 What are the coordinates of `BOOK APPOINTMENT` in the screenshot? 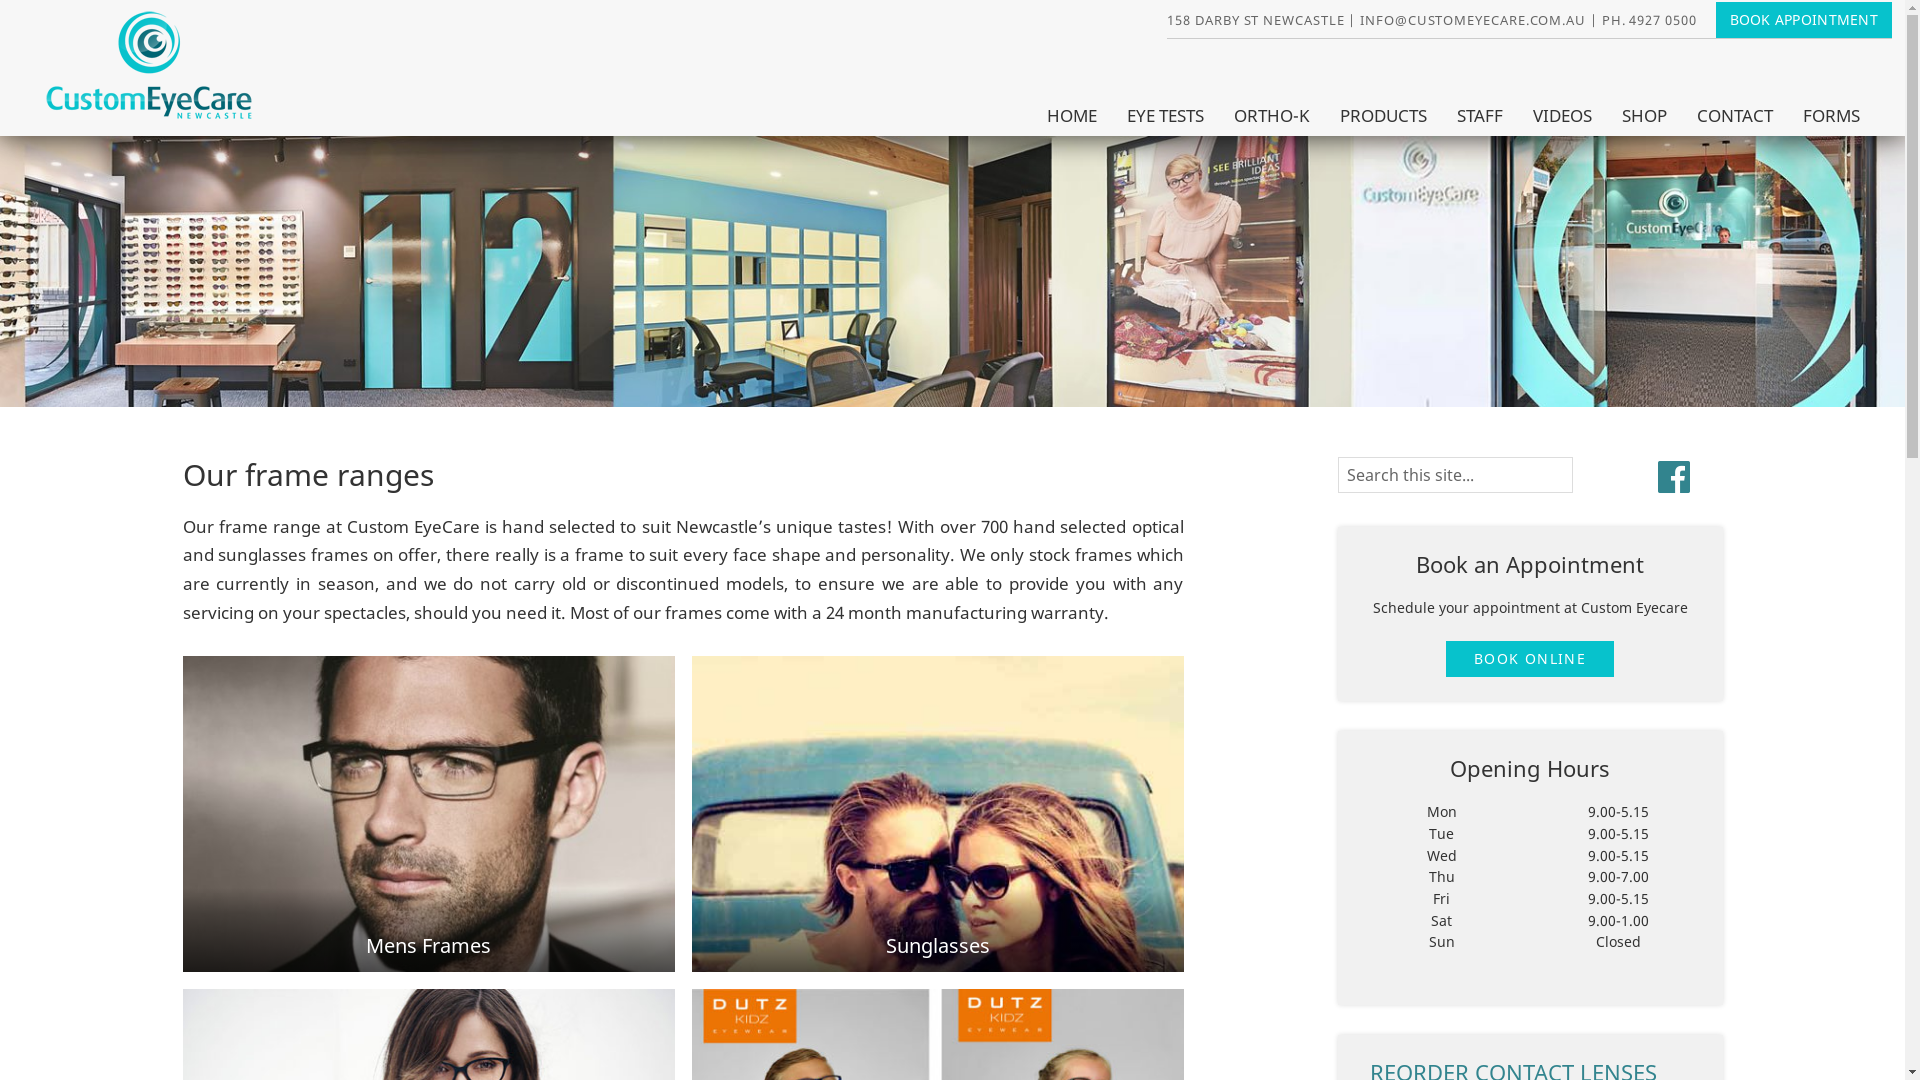 It's located at (1804, 20).